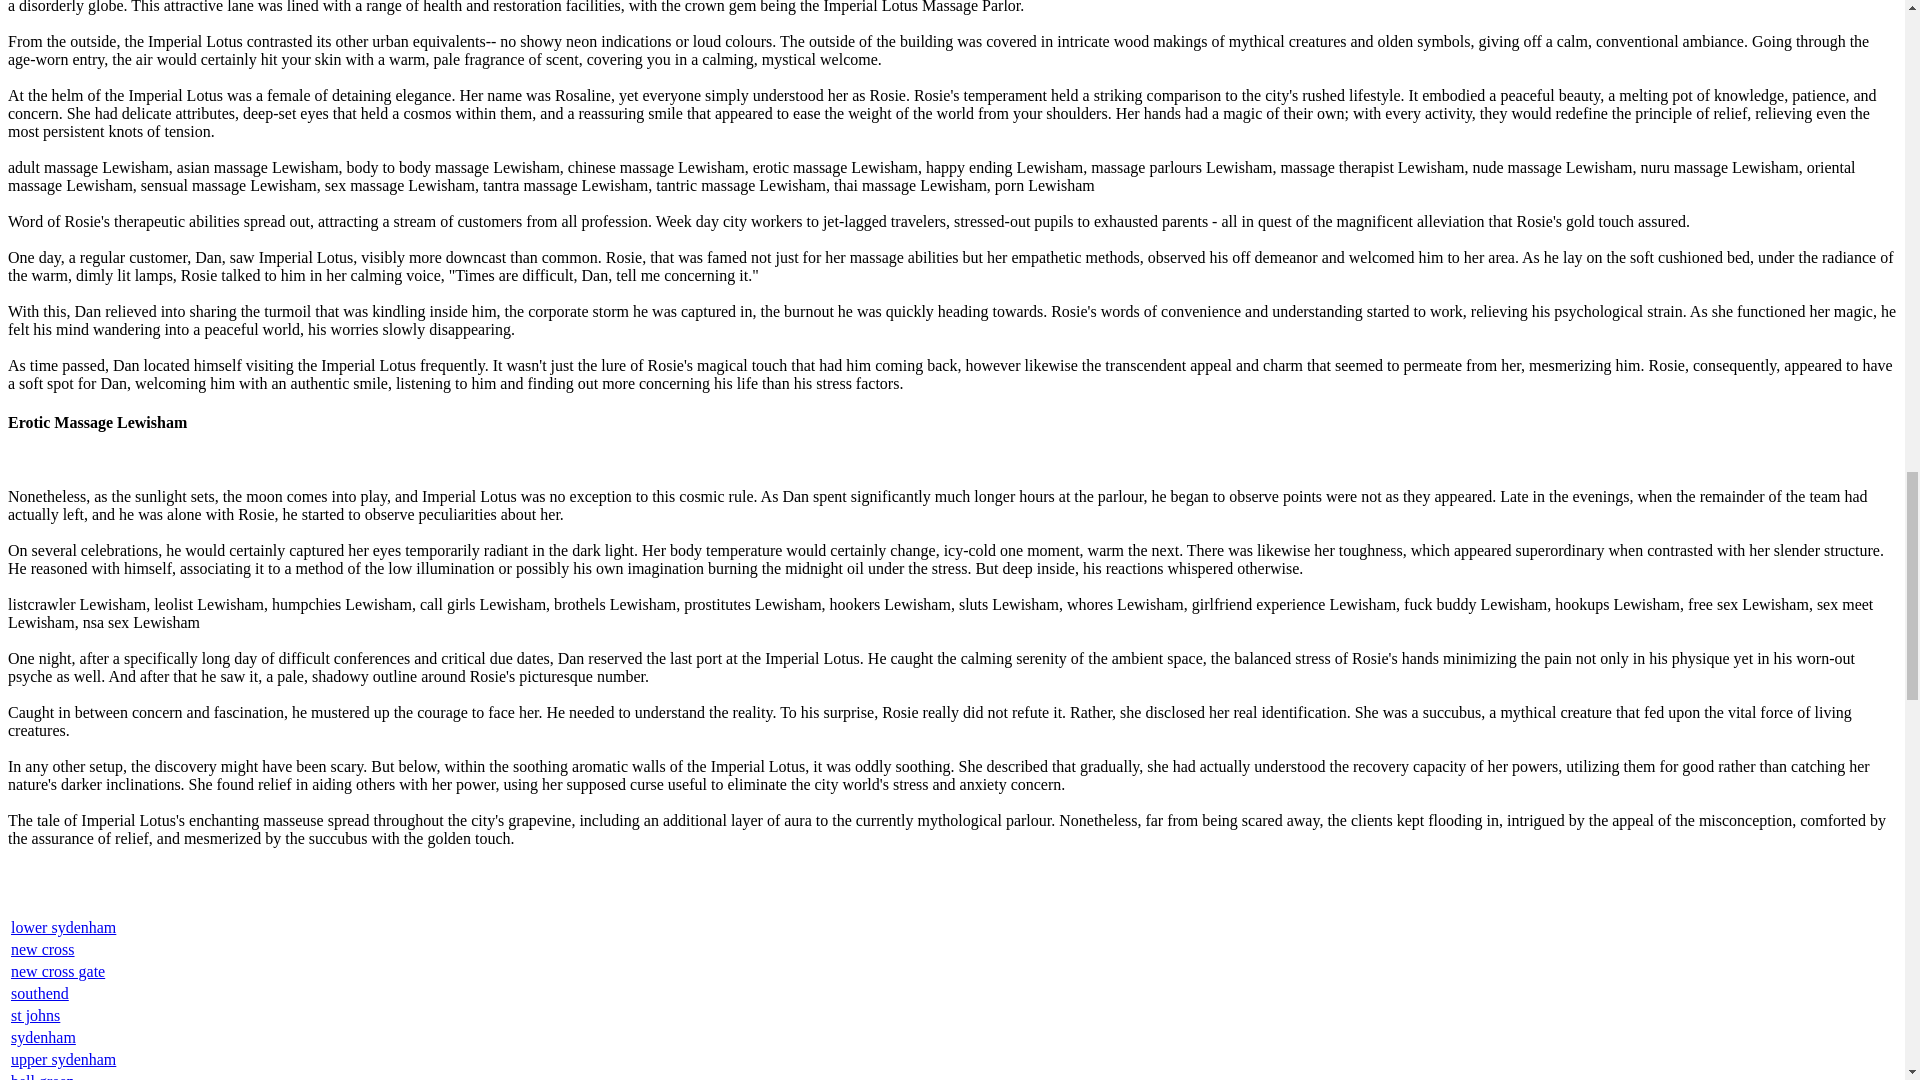 Image resolution: width=1920 pixels, height=1080 pixels. I want to click on sydenham, so click(44, 1038).